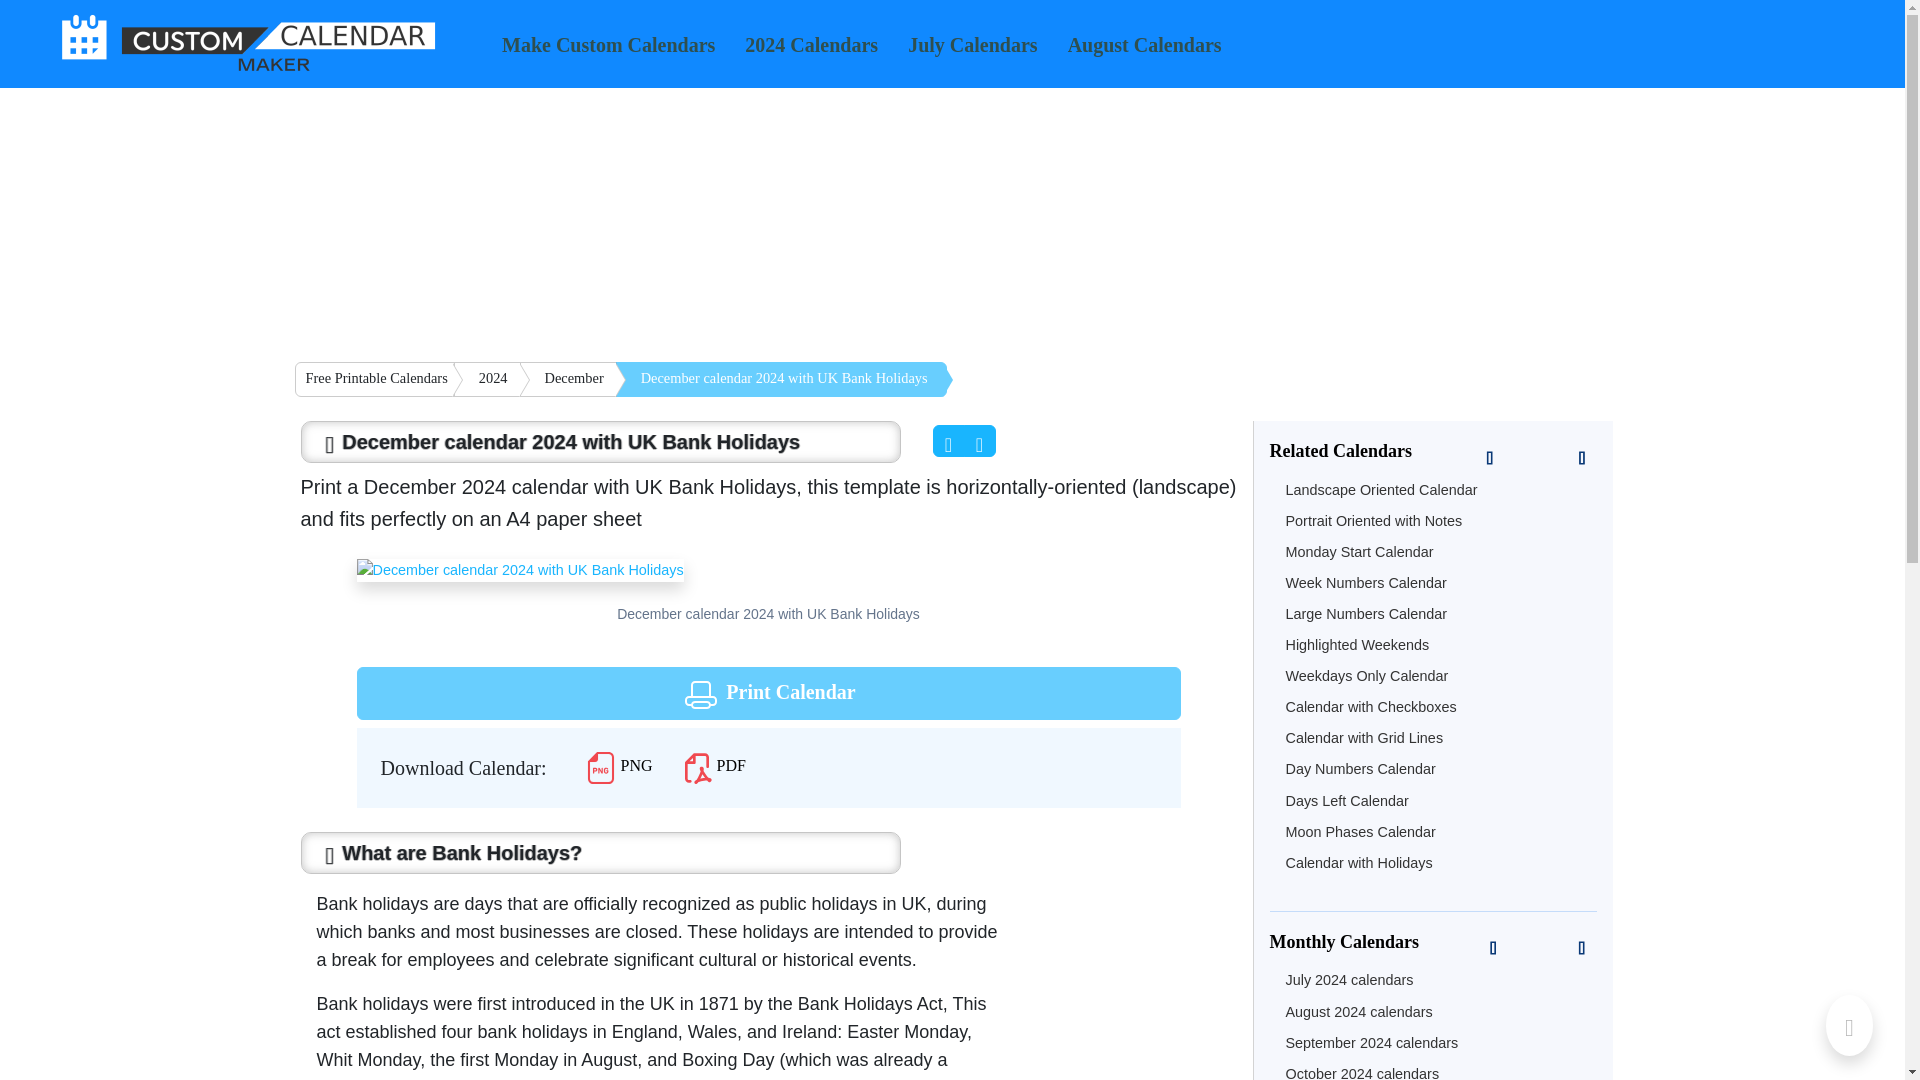  Describe the element at coordinates (700, 694) in the screenshot. I see `print Created with Sketch Beta.` at that location.